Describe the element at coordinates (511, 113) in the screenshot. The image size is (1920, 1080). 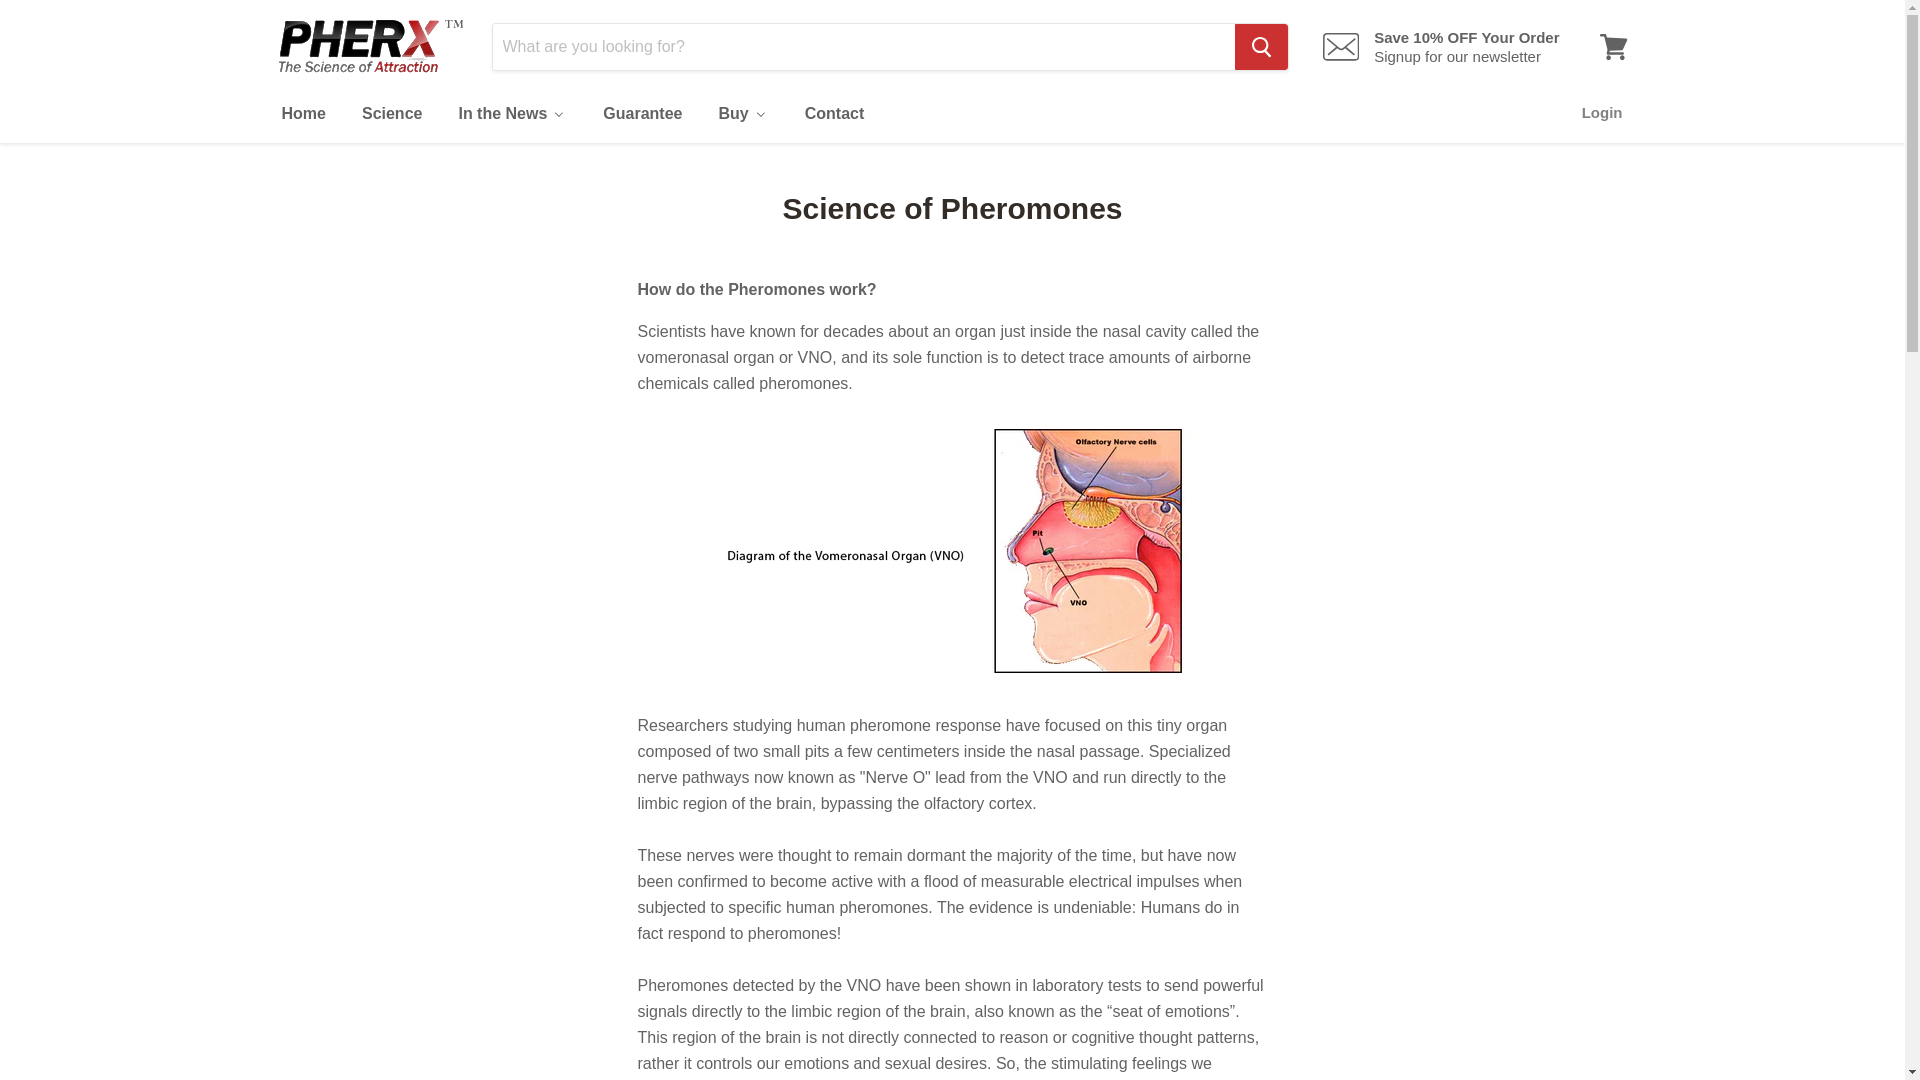
I see `In the News` at that location.